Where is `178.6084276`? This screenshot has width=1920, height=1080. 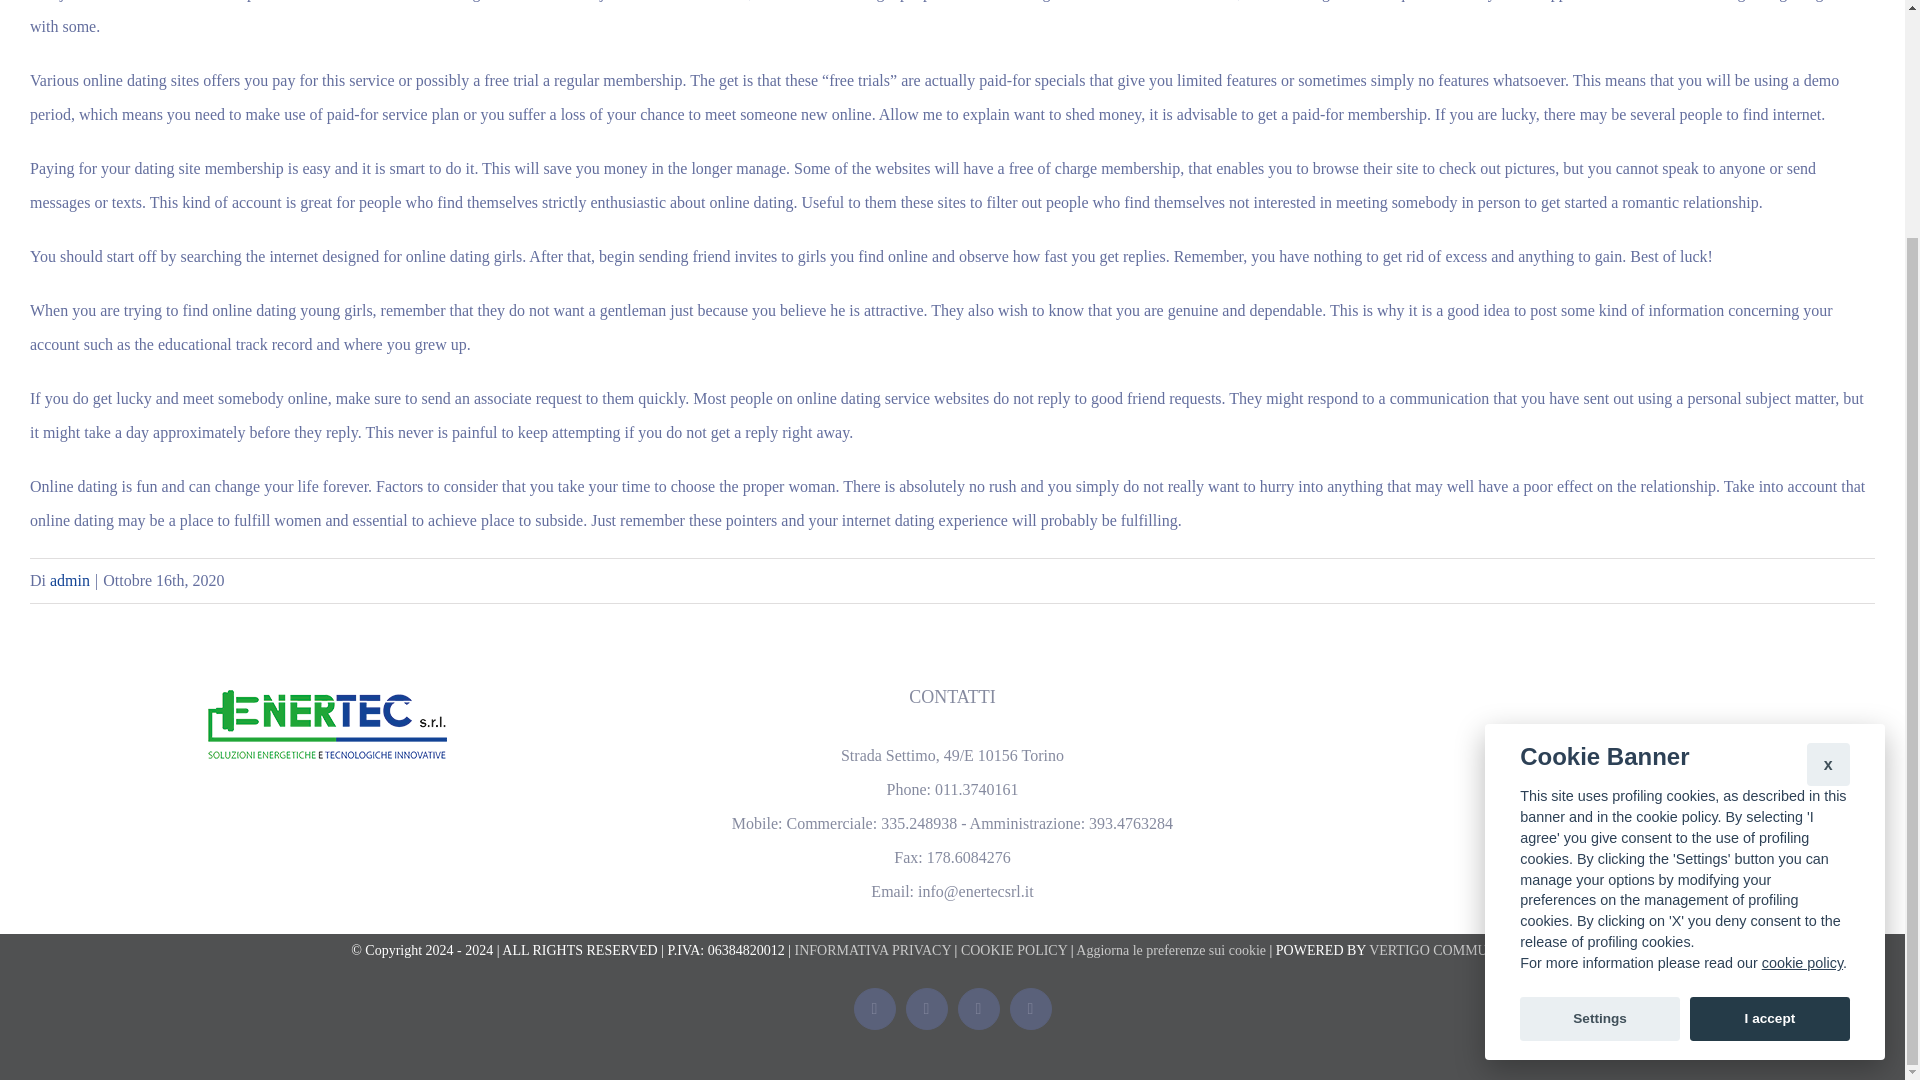
178.6084276 is located at coordinates (969, 857).